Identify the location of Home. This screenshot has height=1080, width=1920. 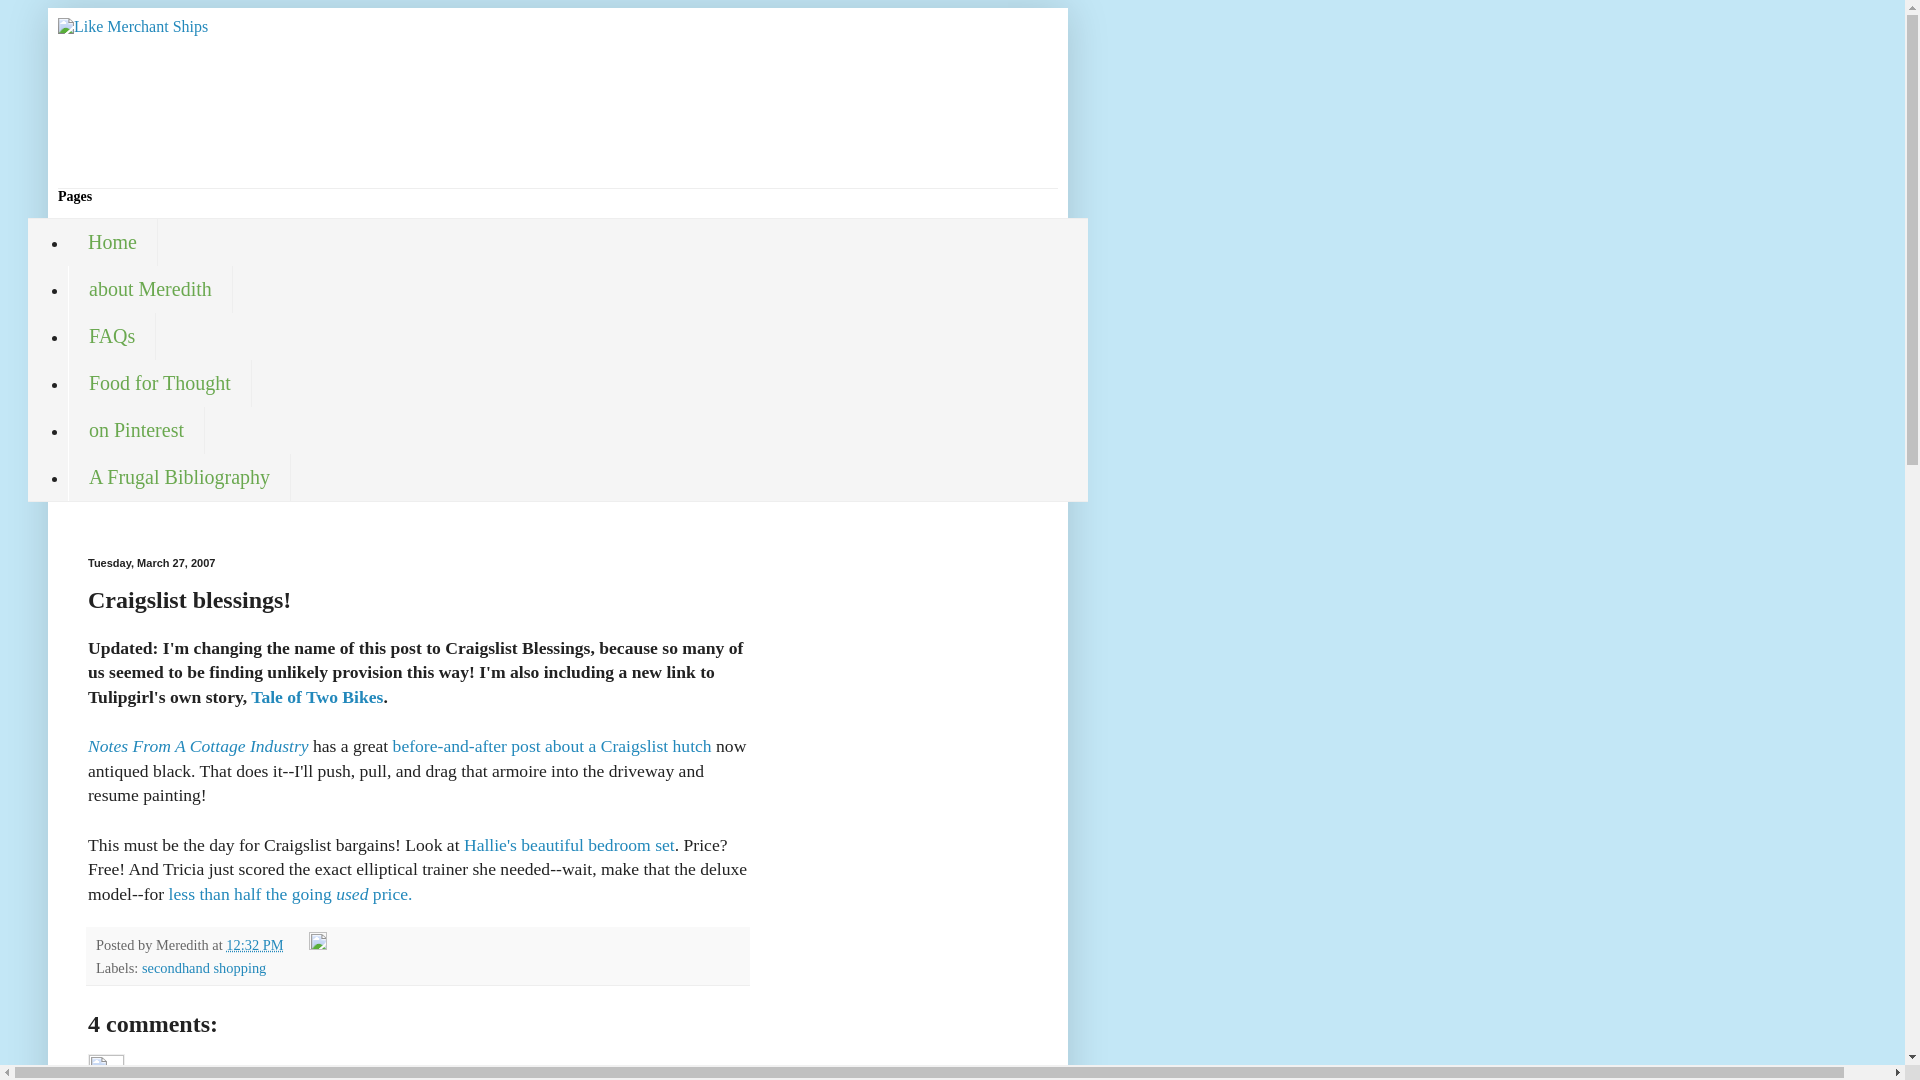
(112, 242).